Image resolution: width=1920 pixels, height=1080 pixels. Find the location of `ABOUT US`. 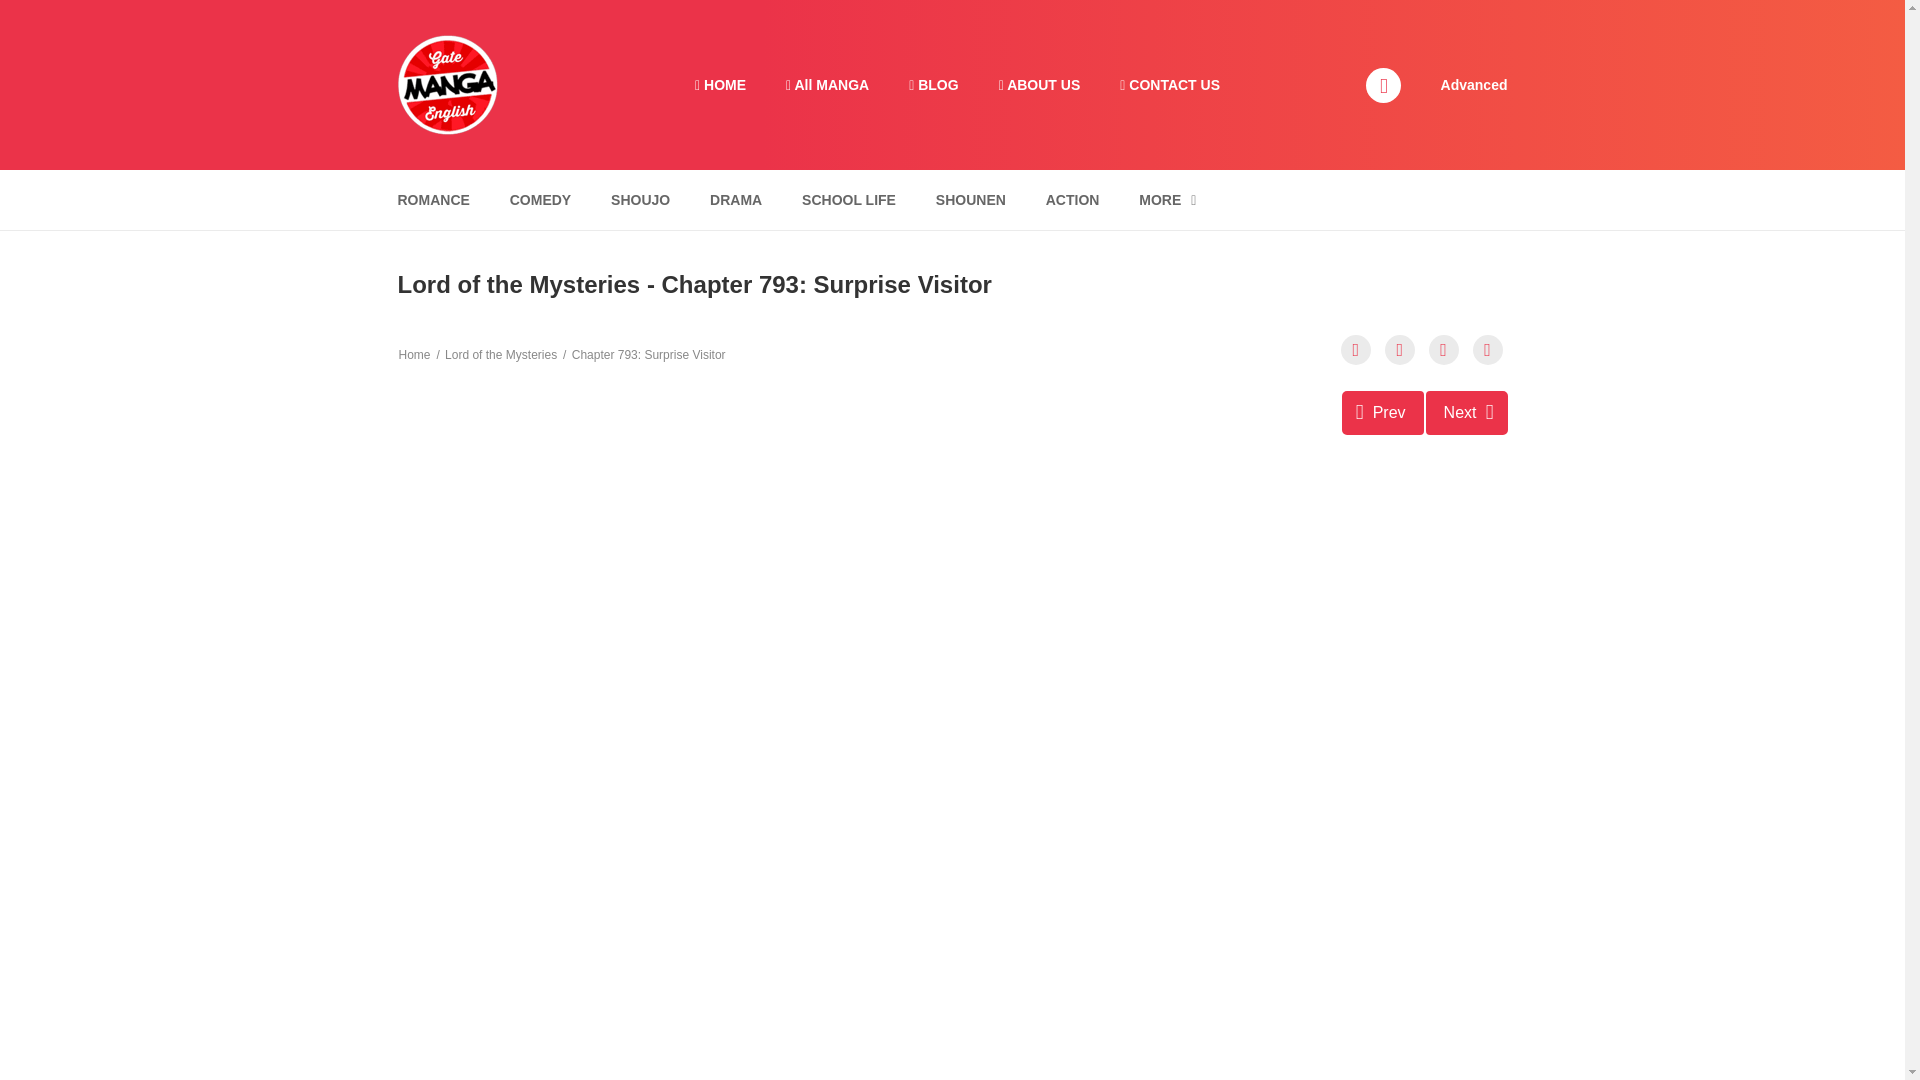

ABOUT US is located at coordinates (1040, 85).